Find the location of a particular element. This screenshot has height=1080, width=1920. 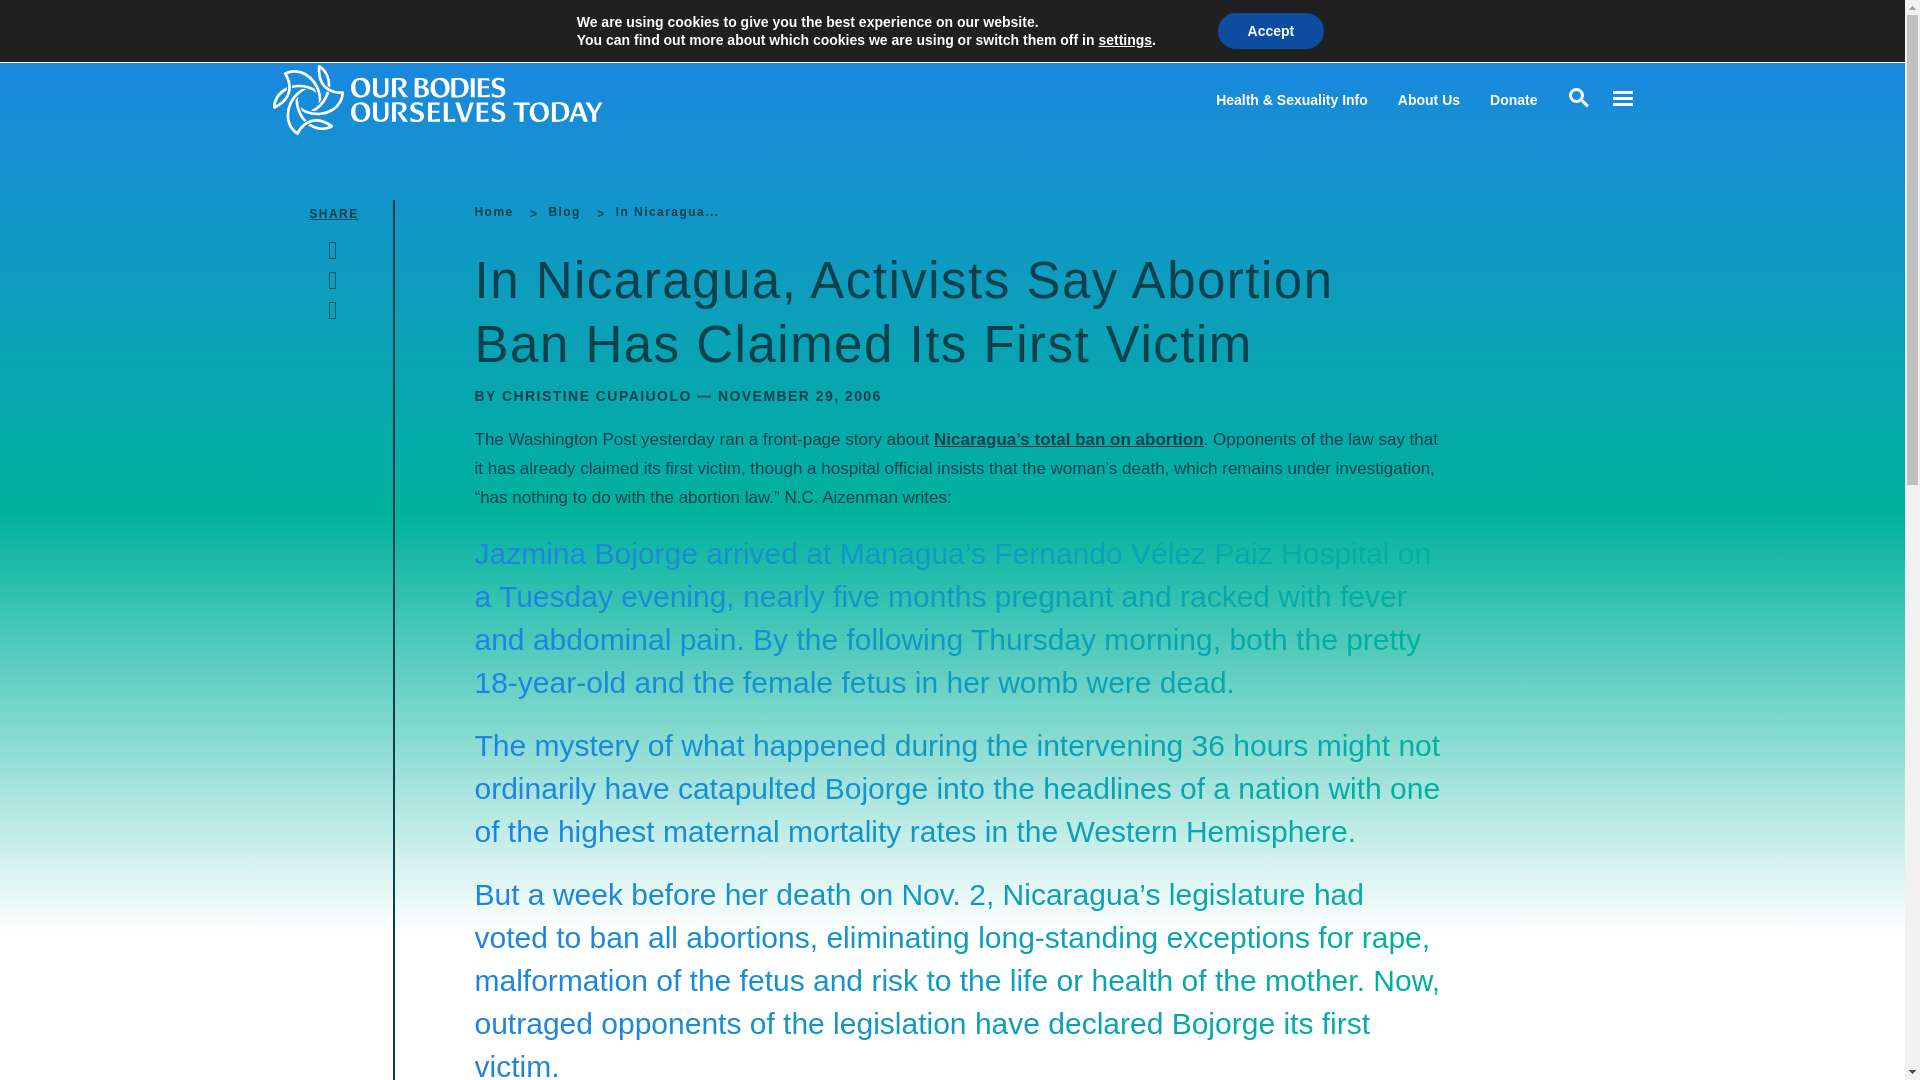

About Us is located at coordinates (1428, 100).